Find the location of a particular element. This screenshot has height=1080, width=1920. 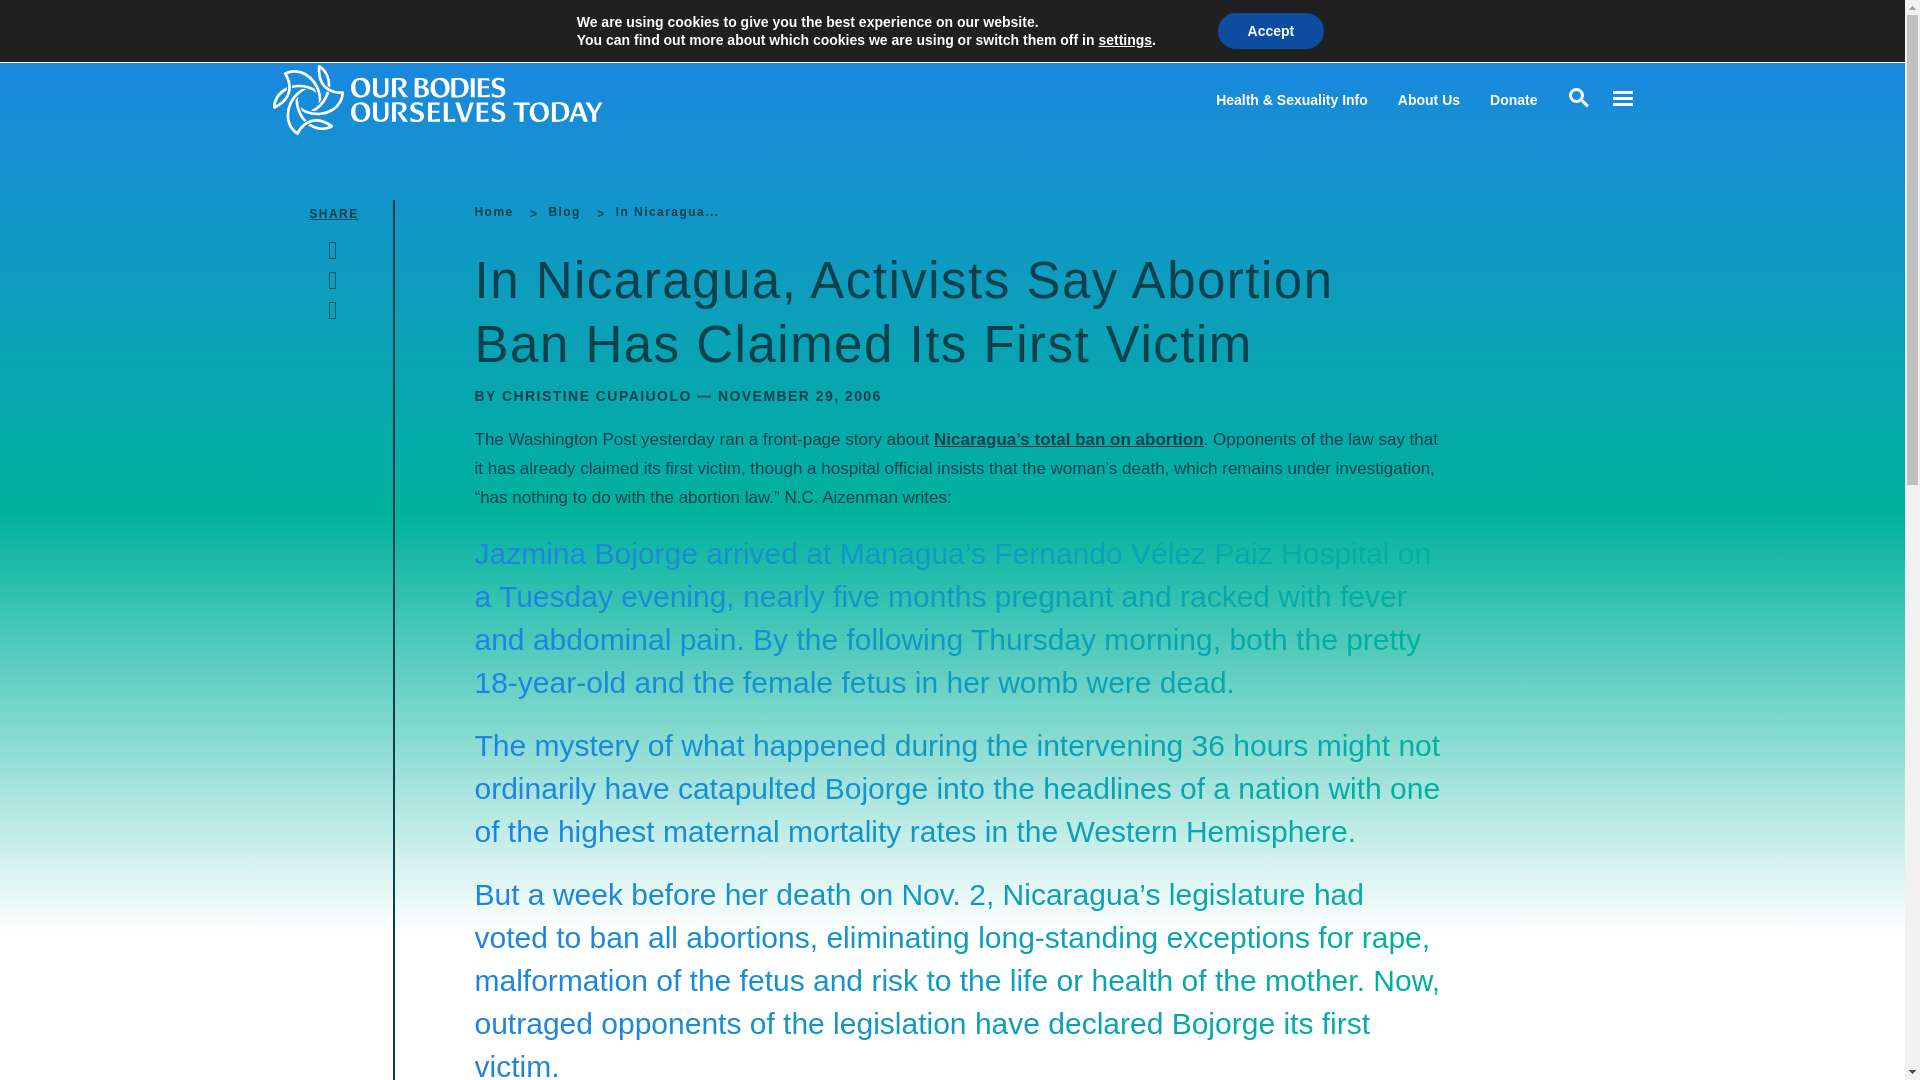

About Us is located at coordinates (1428, 100).